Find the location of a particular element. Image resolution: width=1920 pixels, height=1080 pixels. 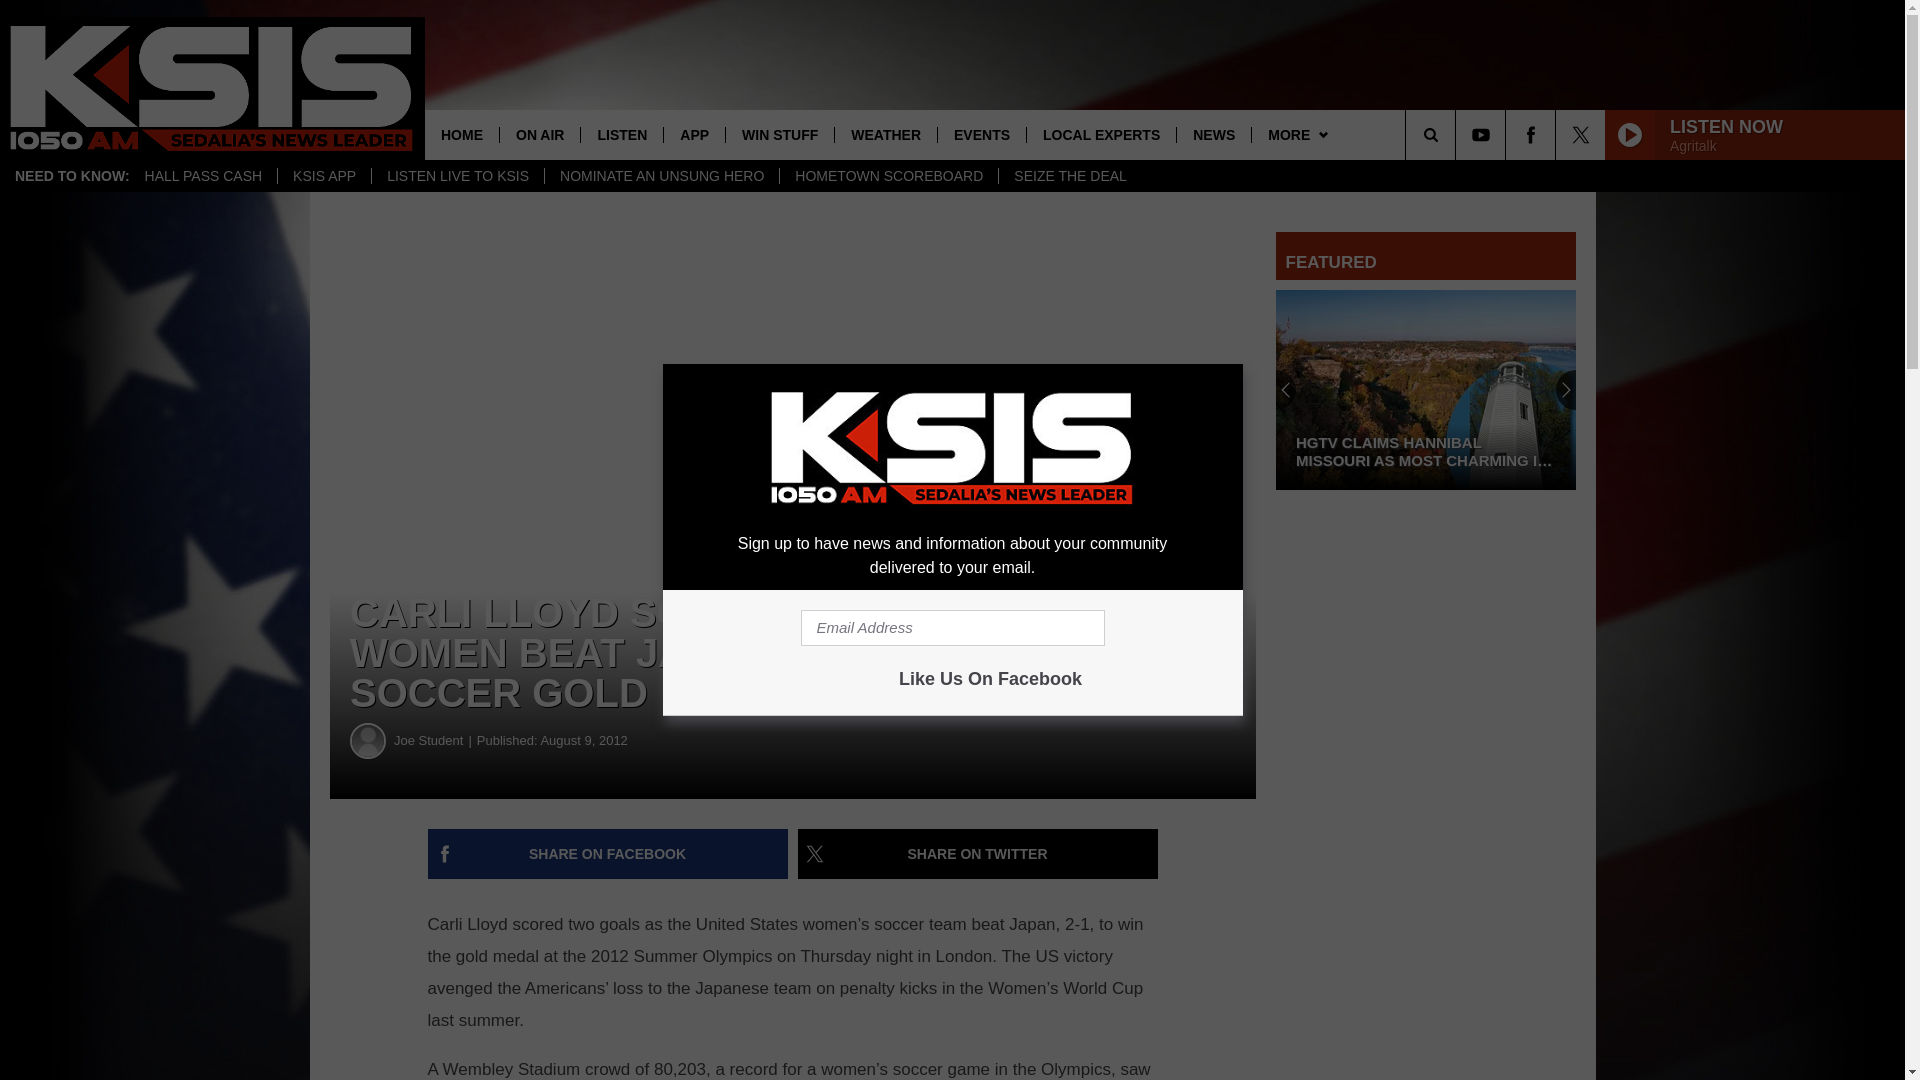

ON AIR is located at coordinates (539, 134).